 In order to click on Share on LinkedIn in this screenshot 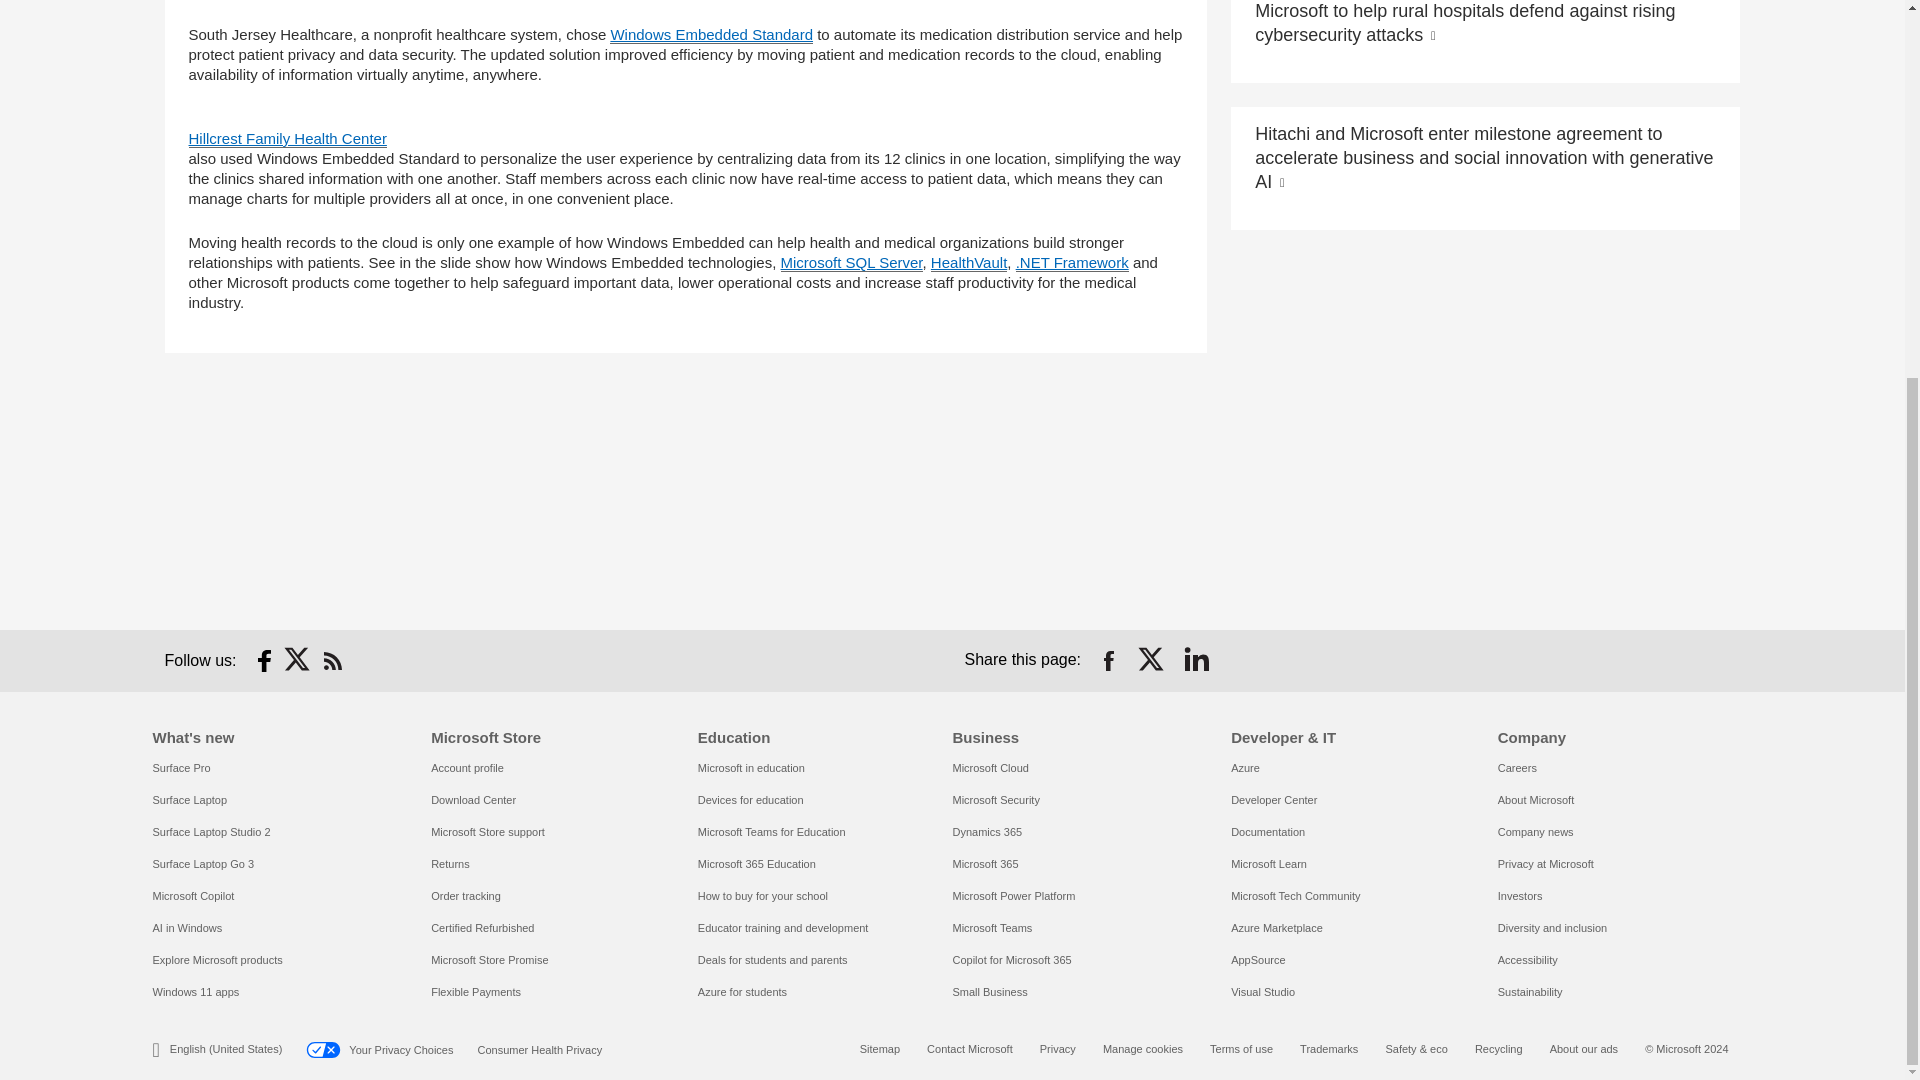, I will do `click(1196, 660)`.